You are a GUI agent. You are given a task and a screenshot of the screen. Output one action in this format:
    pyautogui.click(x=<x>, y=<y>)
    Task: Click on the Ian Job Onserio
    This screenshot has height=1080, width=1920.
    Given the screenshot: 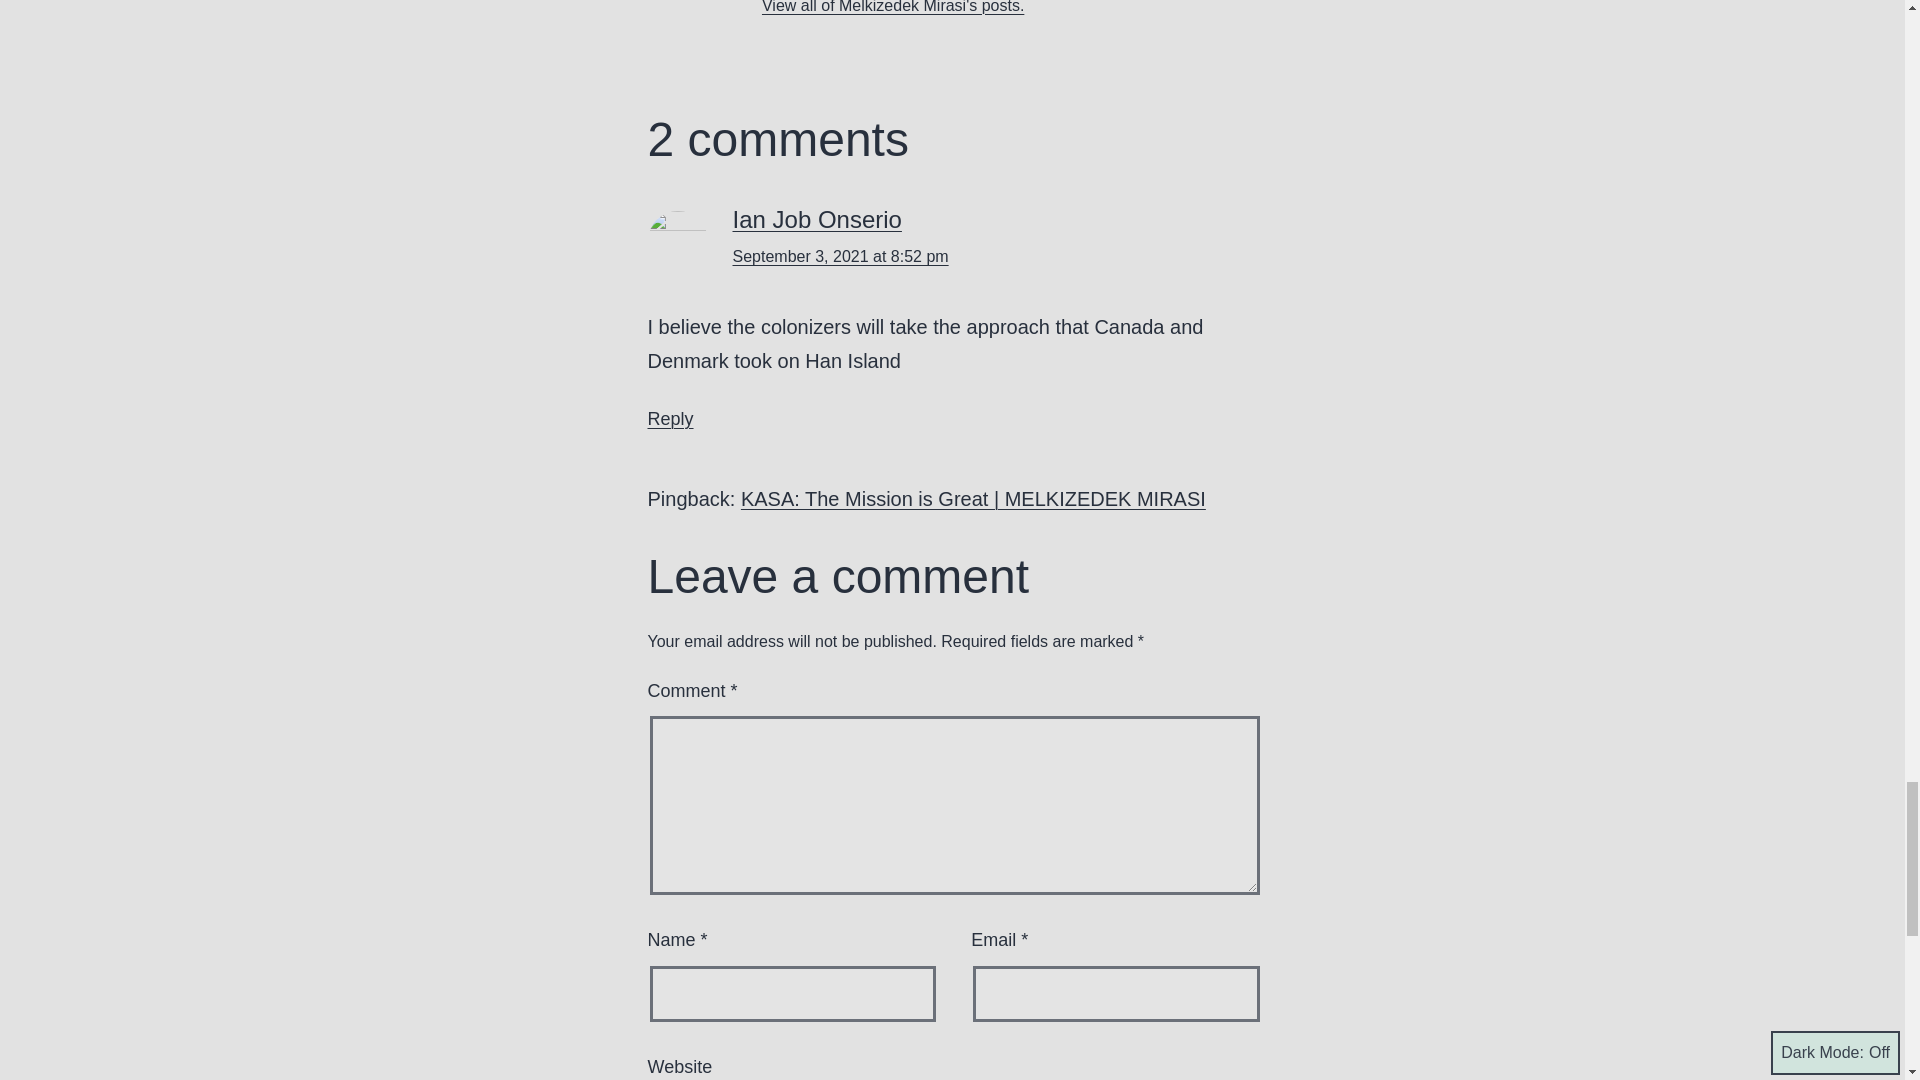 What is the action you would take?
    pyautogui.click(x=816, y=220)
    